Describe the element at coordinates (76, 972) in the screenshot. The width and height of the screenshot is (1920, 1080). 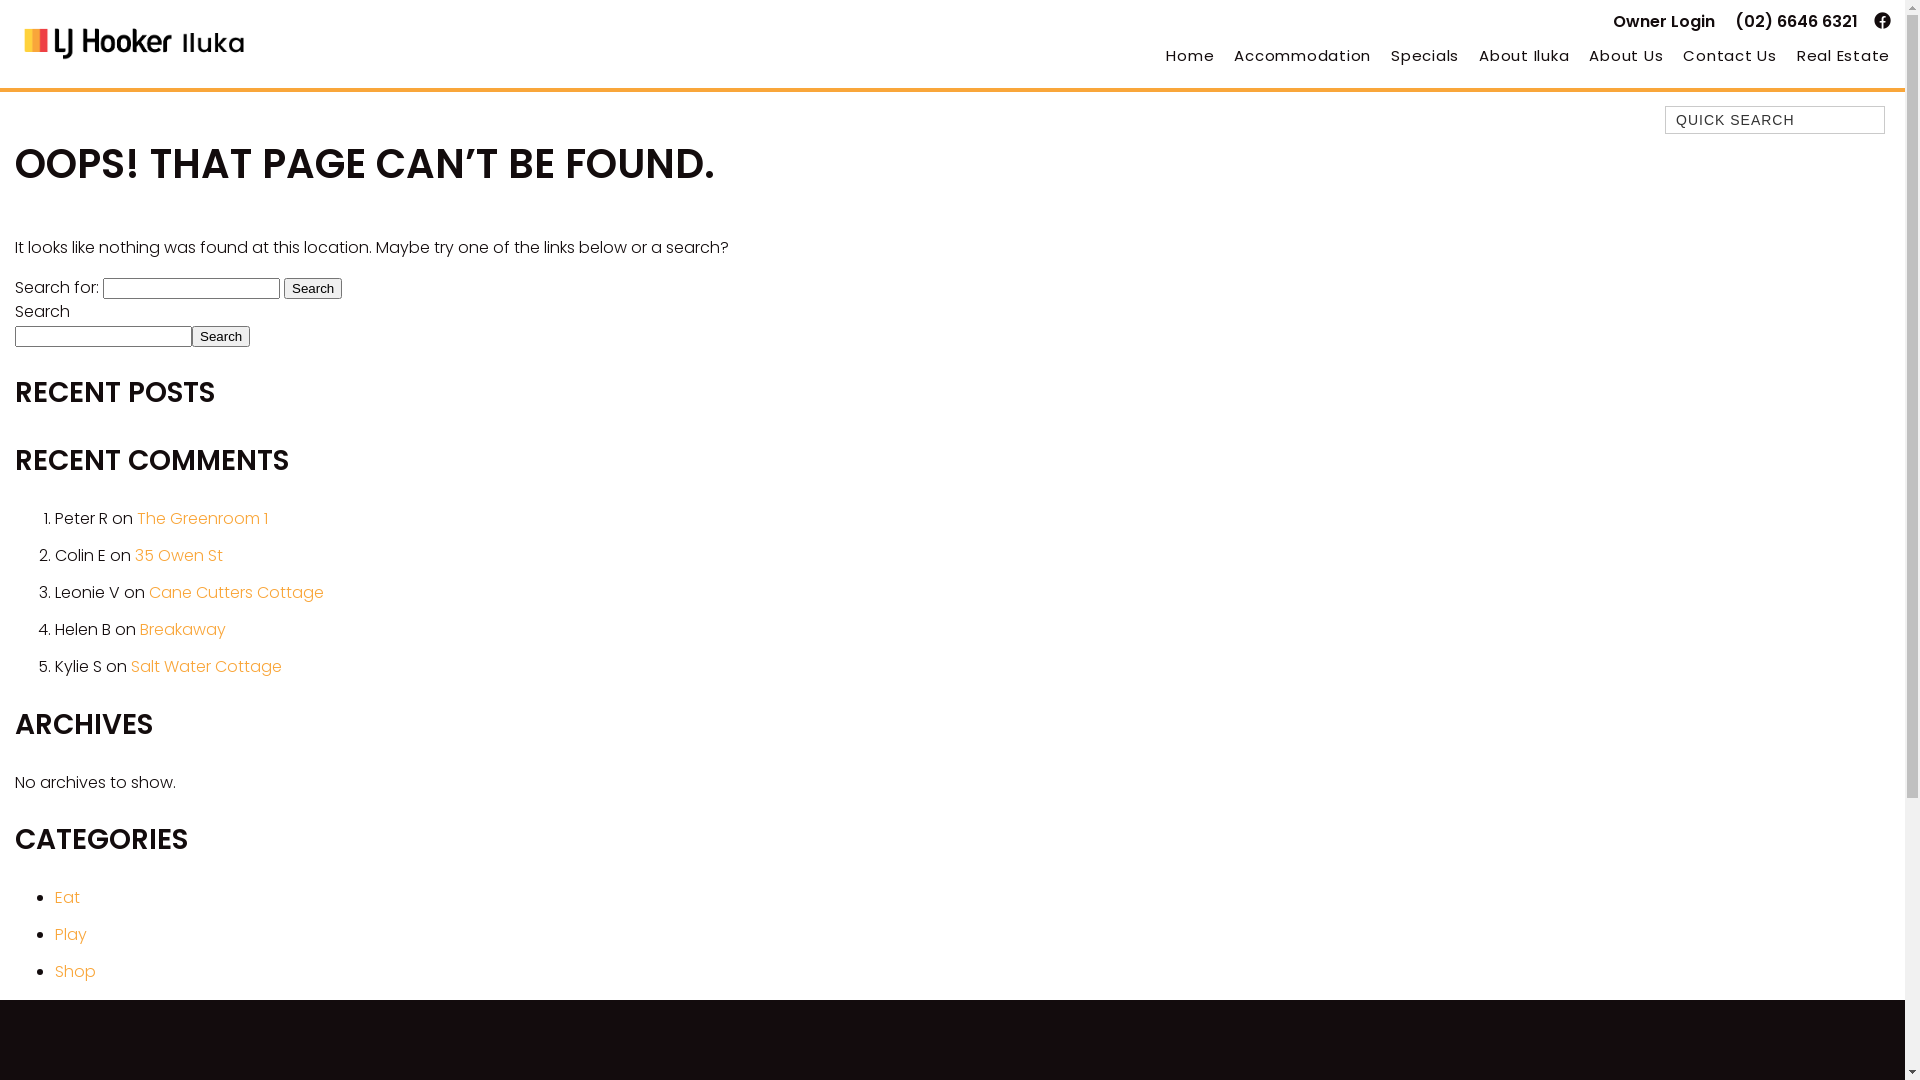
I see `Shop` at that location.